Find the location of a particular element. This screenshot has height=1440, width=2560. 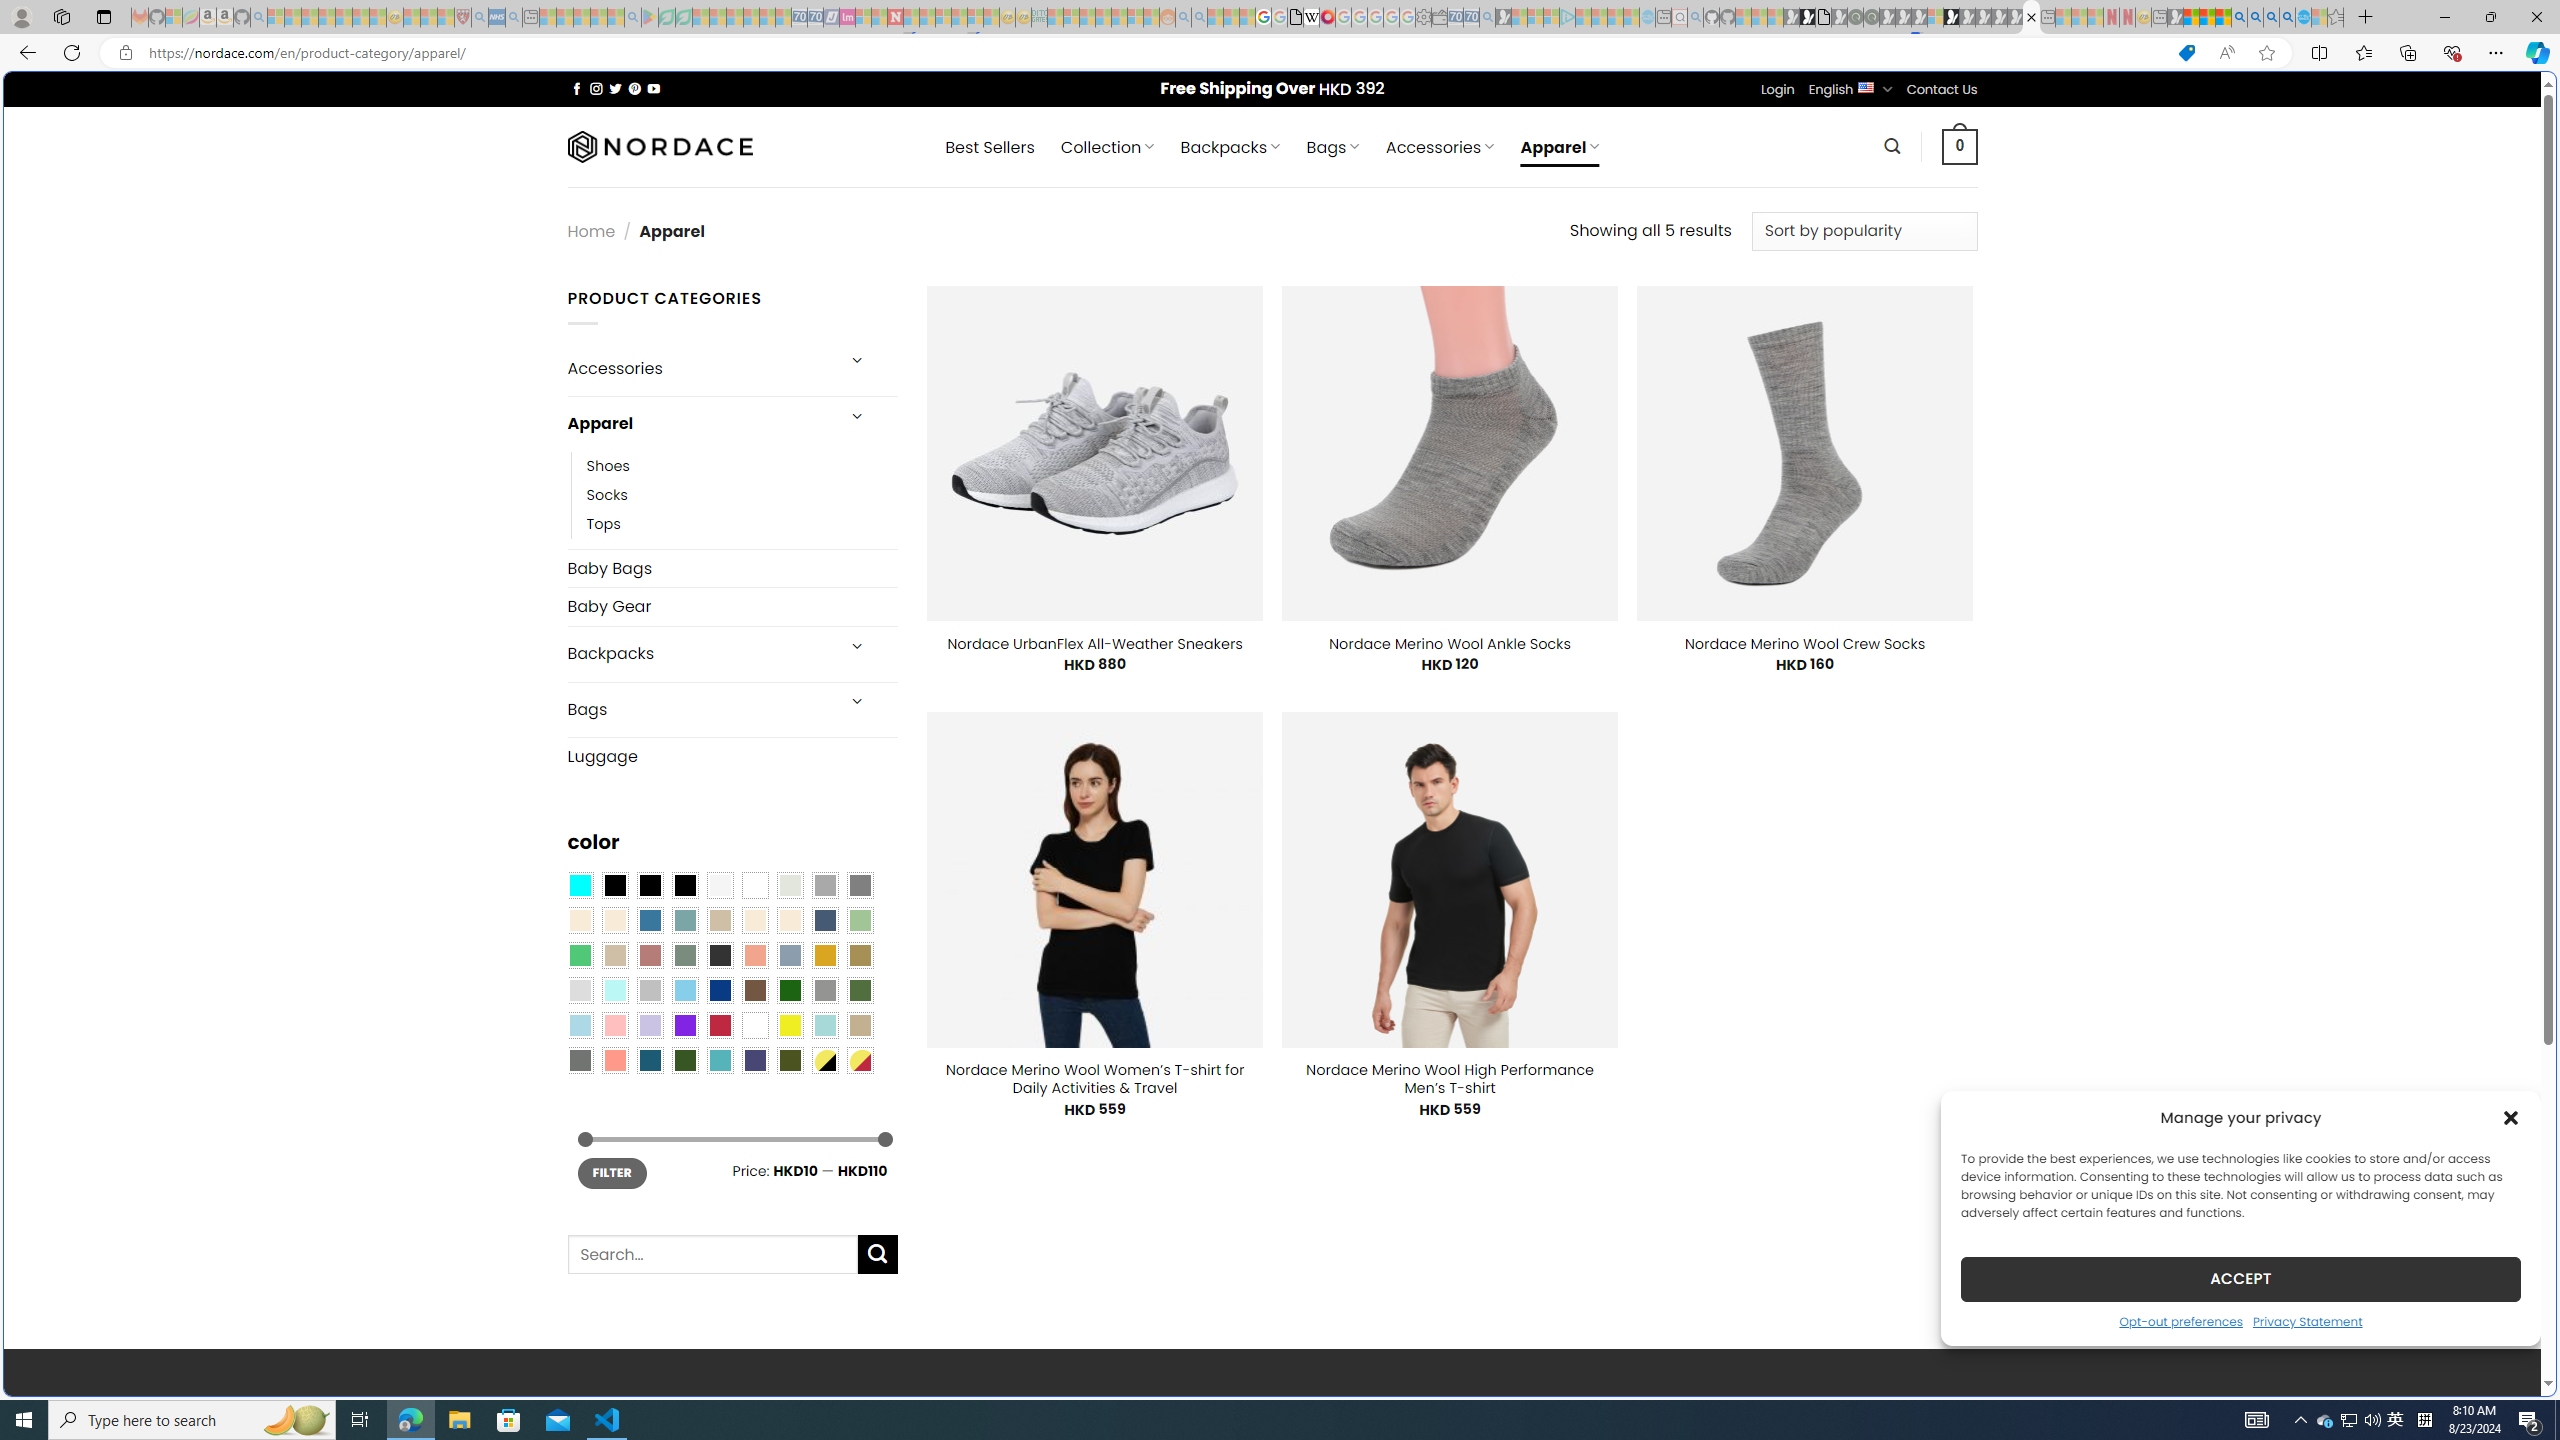

Expert Portfolios - Sleeping is located at coordinates (1104, 17).